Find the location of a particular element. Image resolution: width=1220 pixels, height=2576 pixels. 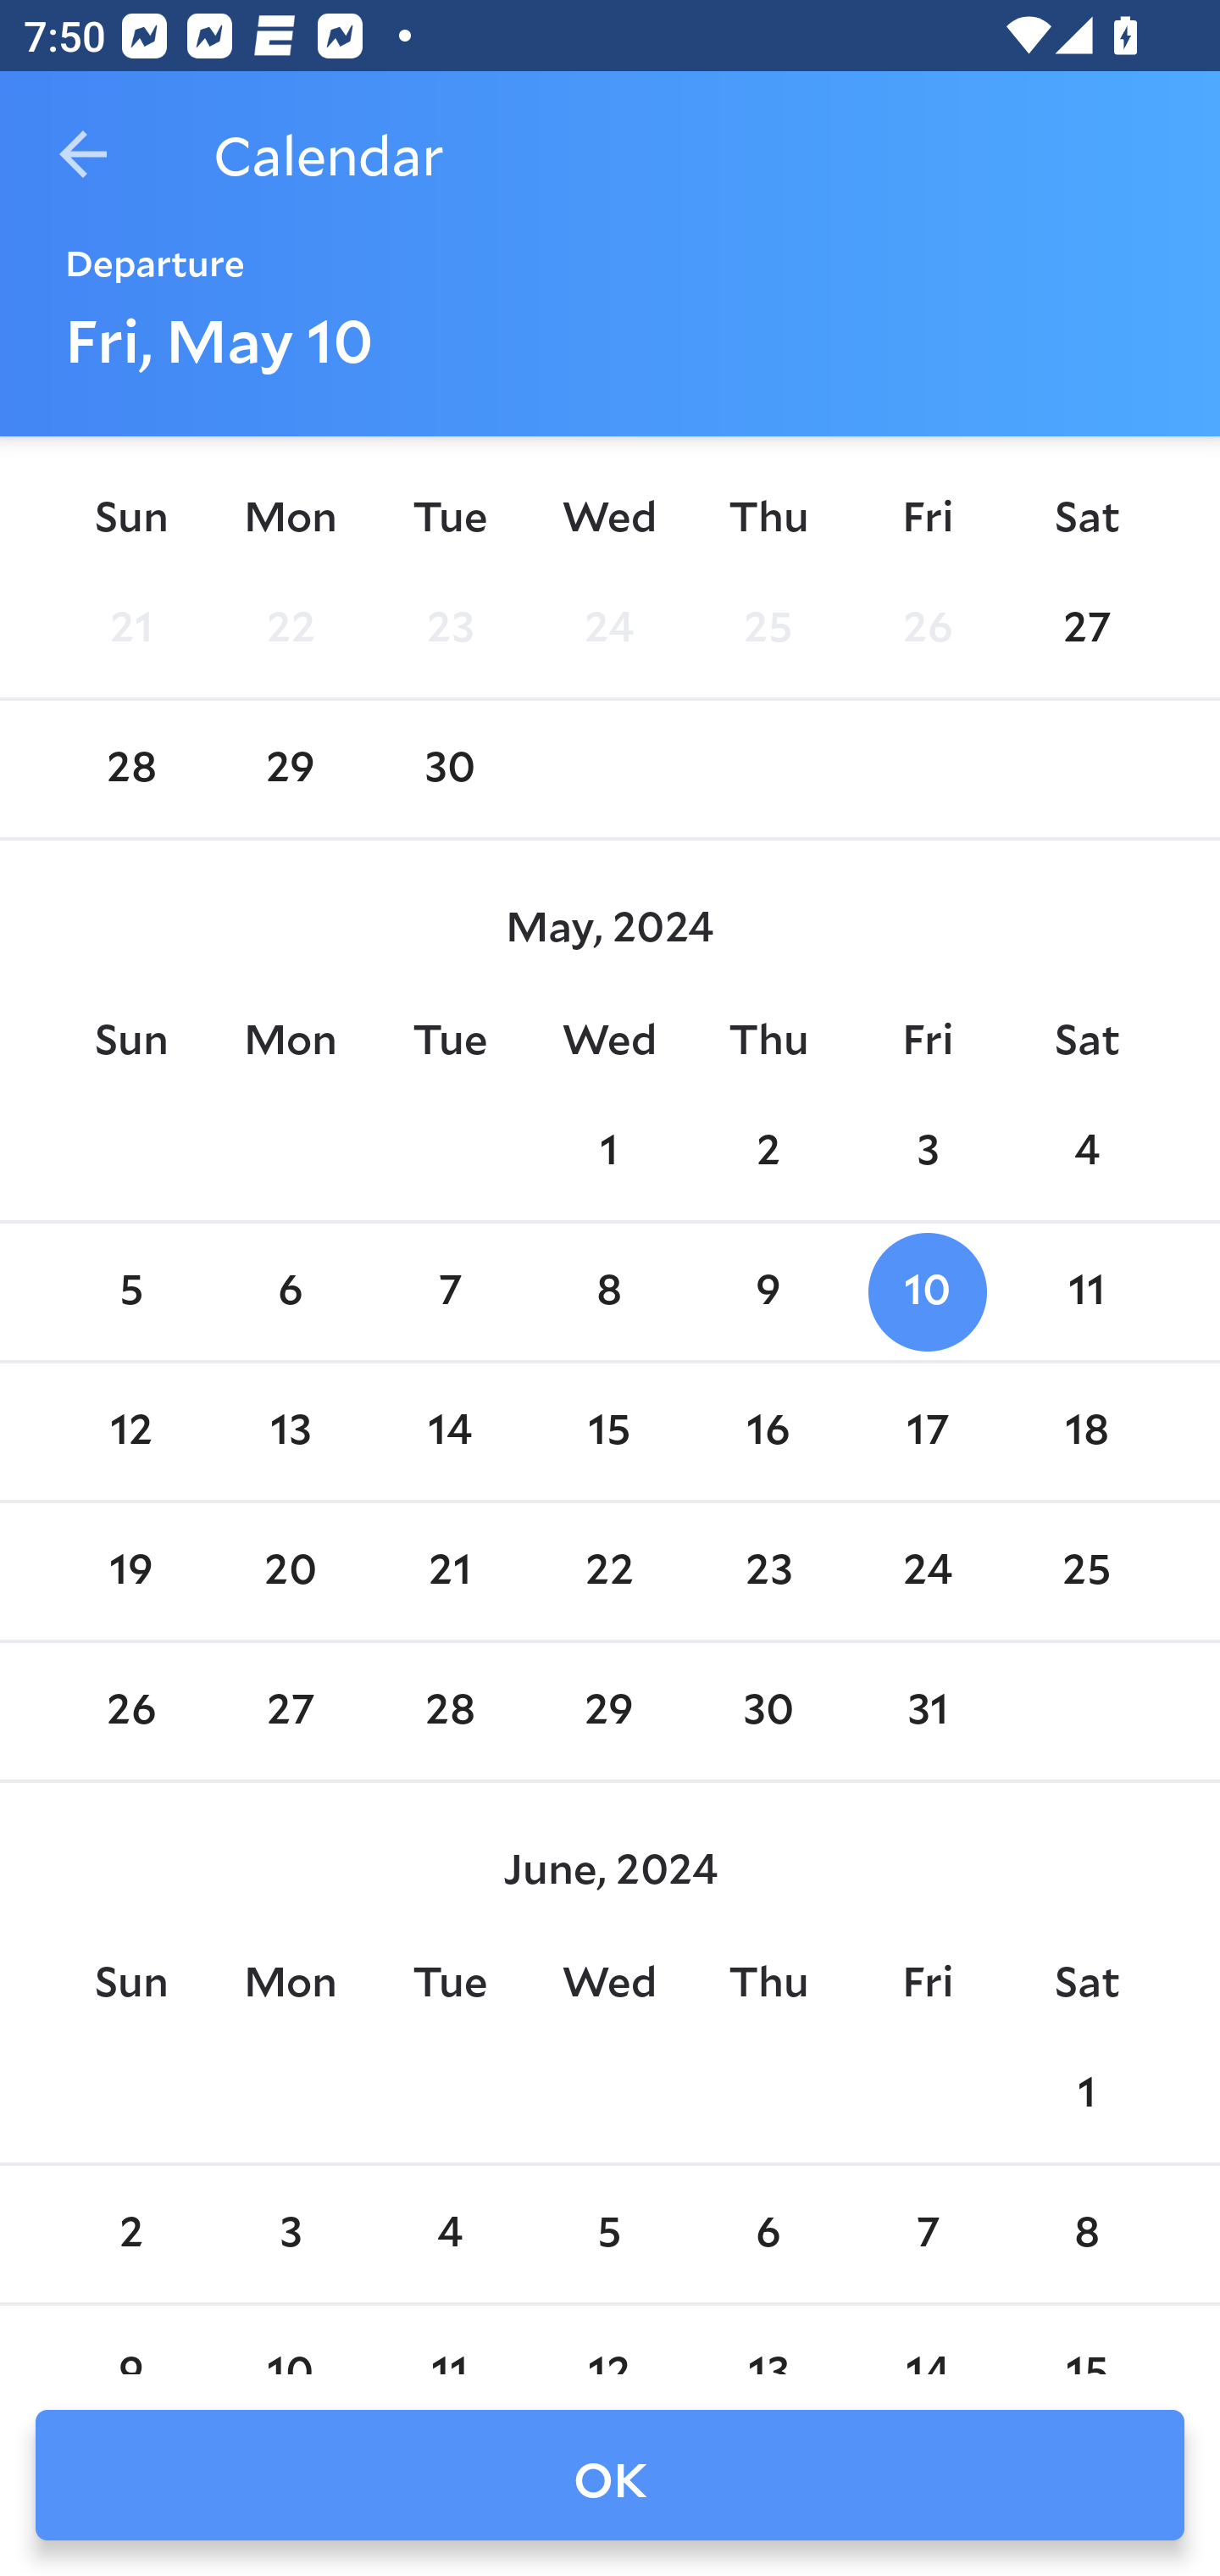

Navigate up is located at coordinates (83, 154).